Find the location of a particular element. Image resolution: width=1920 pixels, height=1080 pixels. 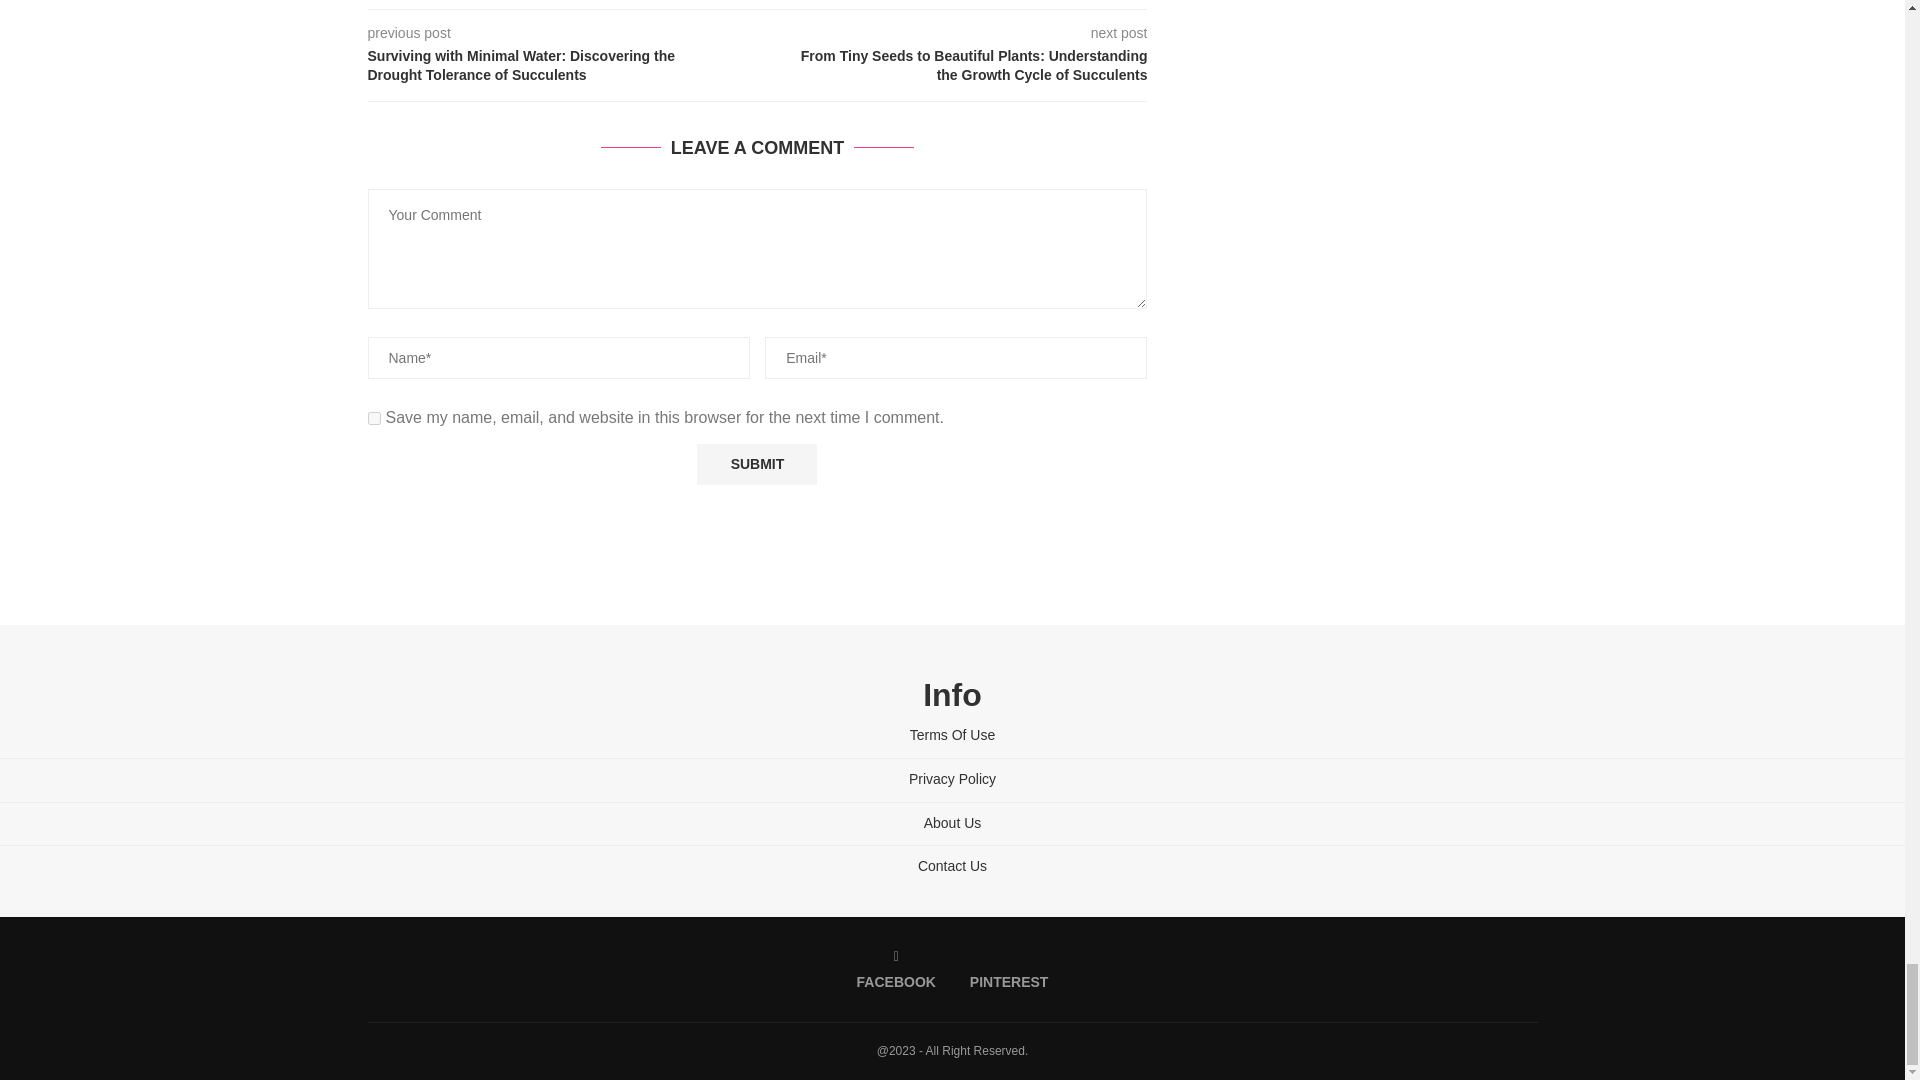

Submit is located at coordinates (756, 464).